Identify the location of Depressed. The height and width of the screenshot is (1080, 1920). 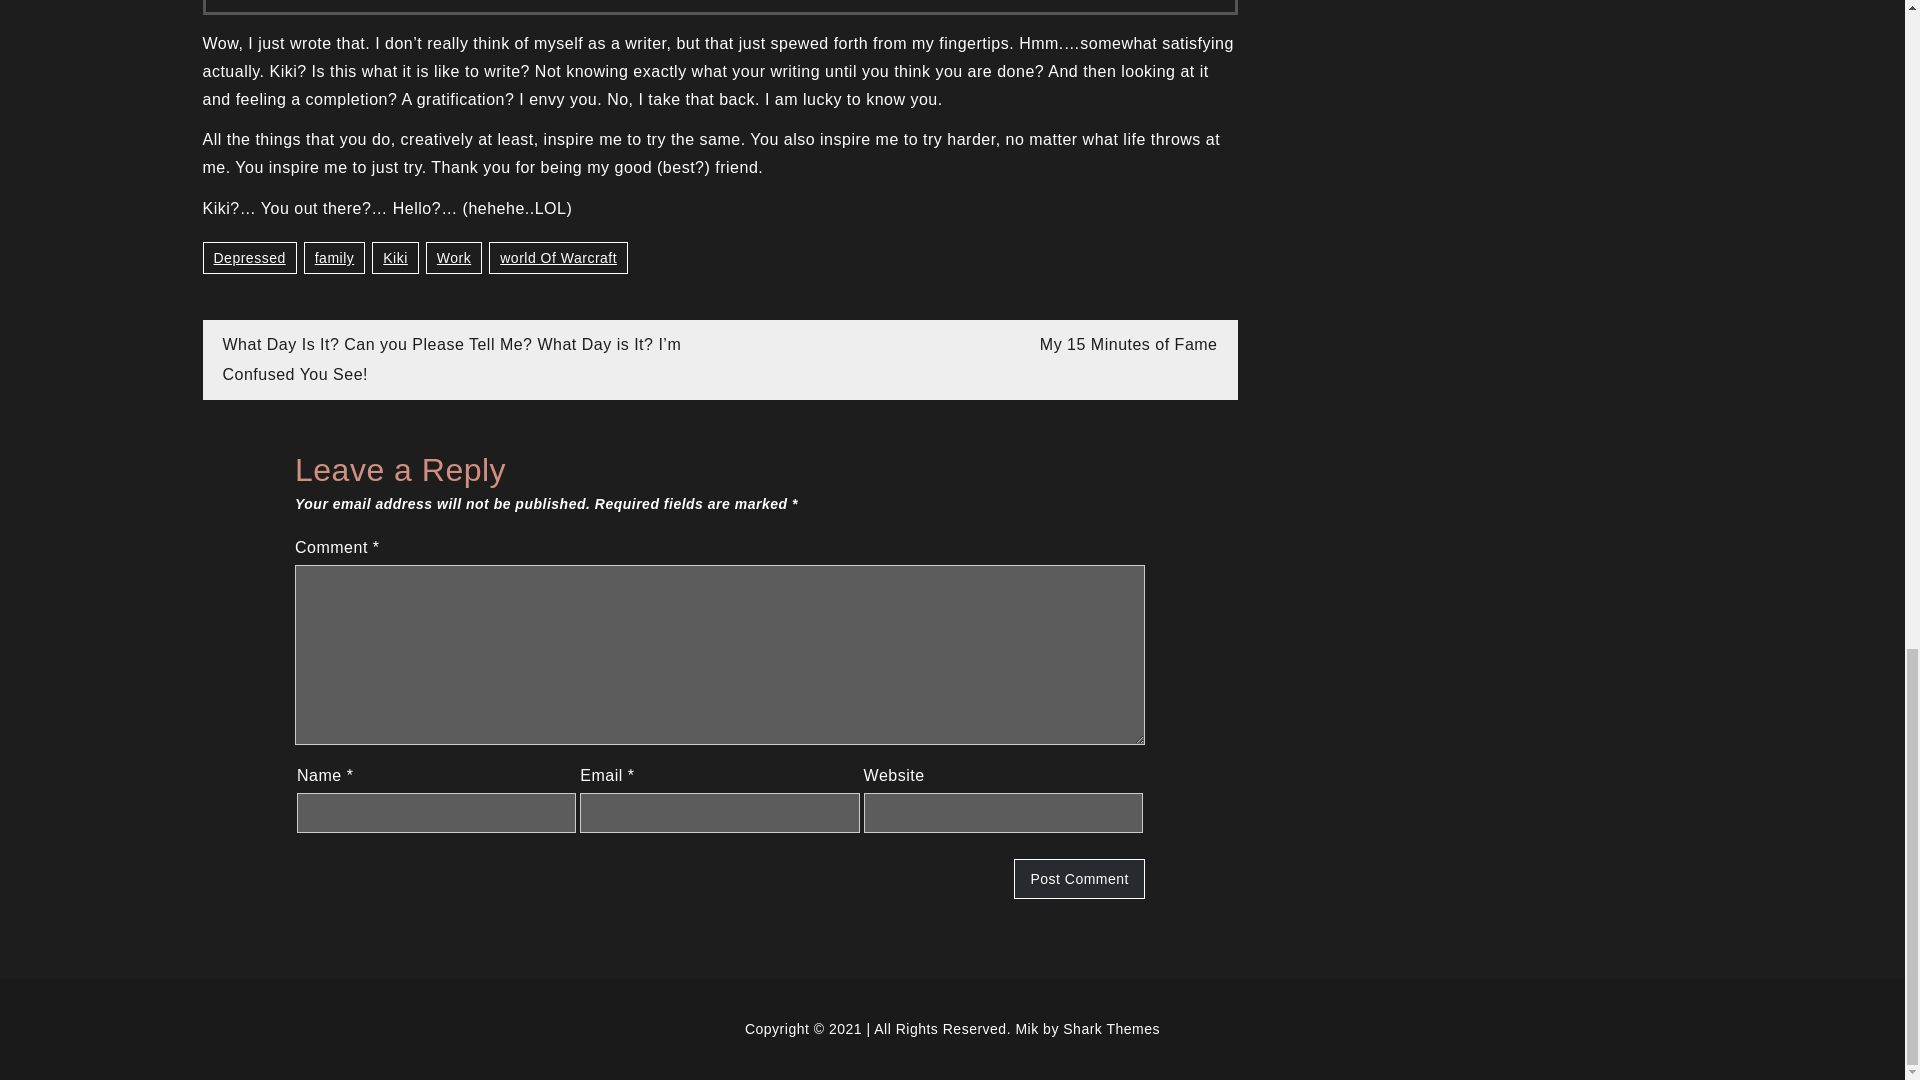
(248, 258).